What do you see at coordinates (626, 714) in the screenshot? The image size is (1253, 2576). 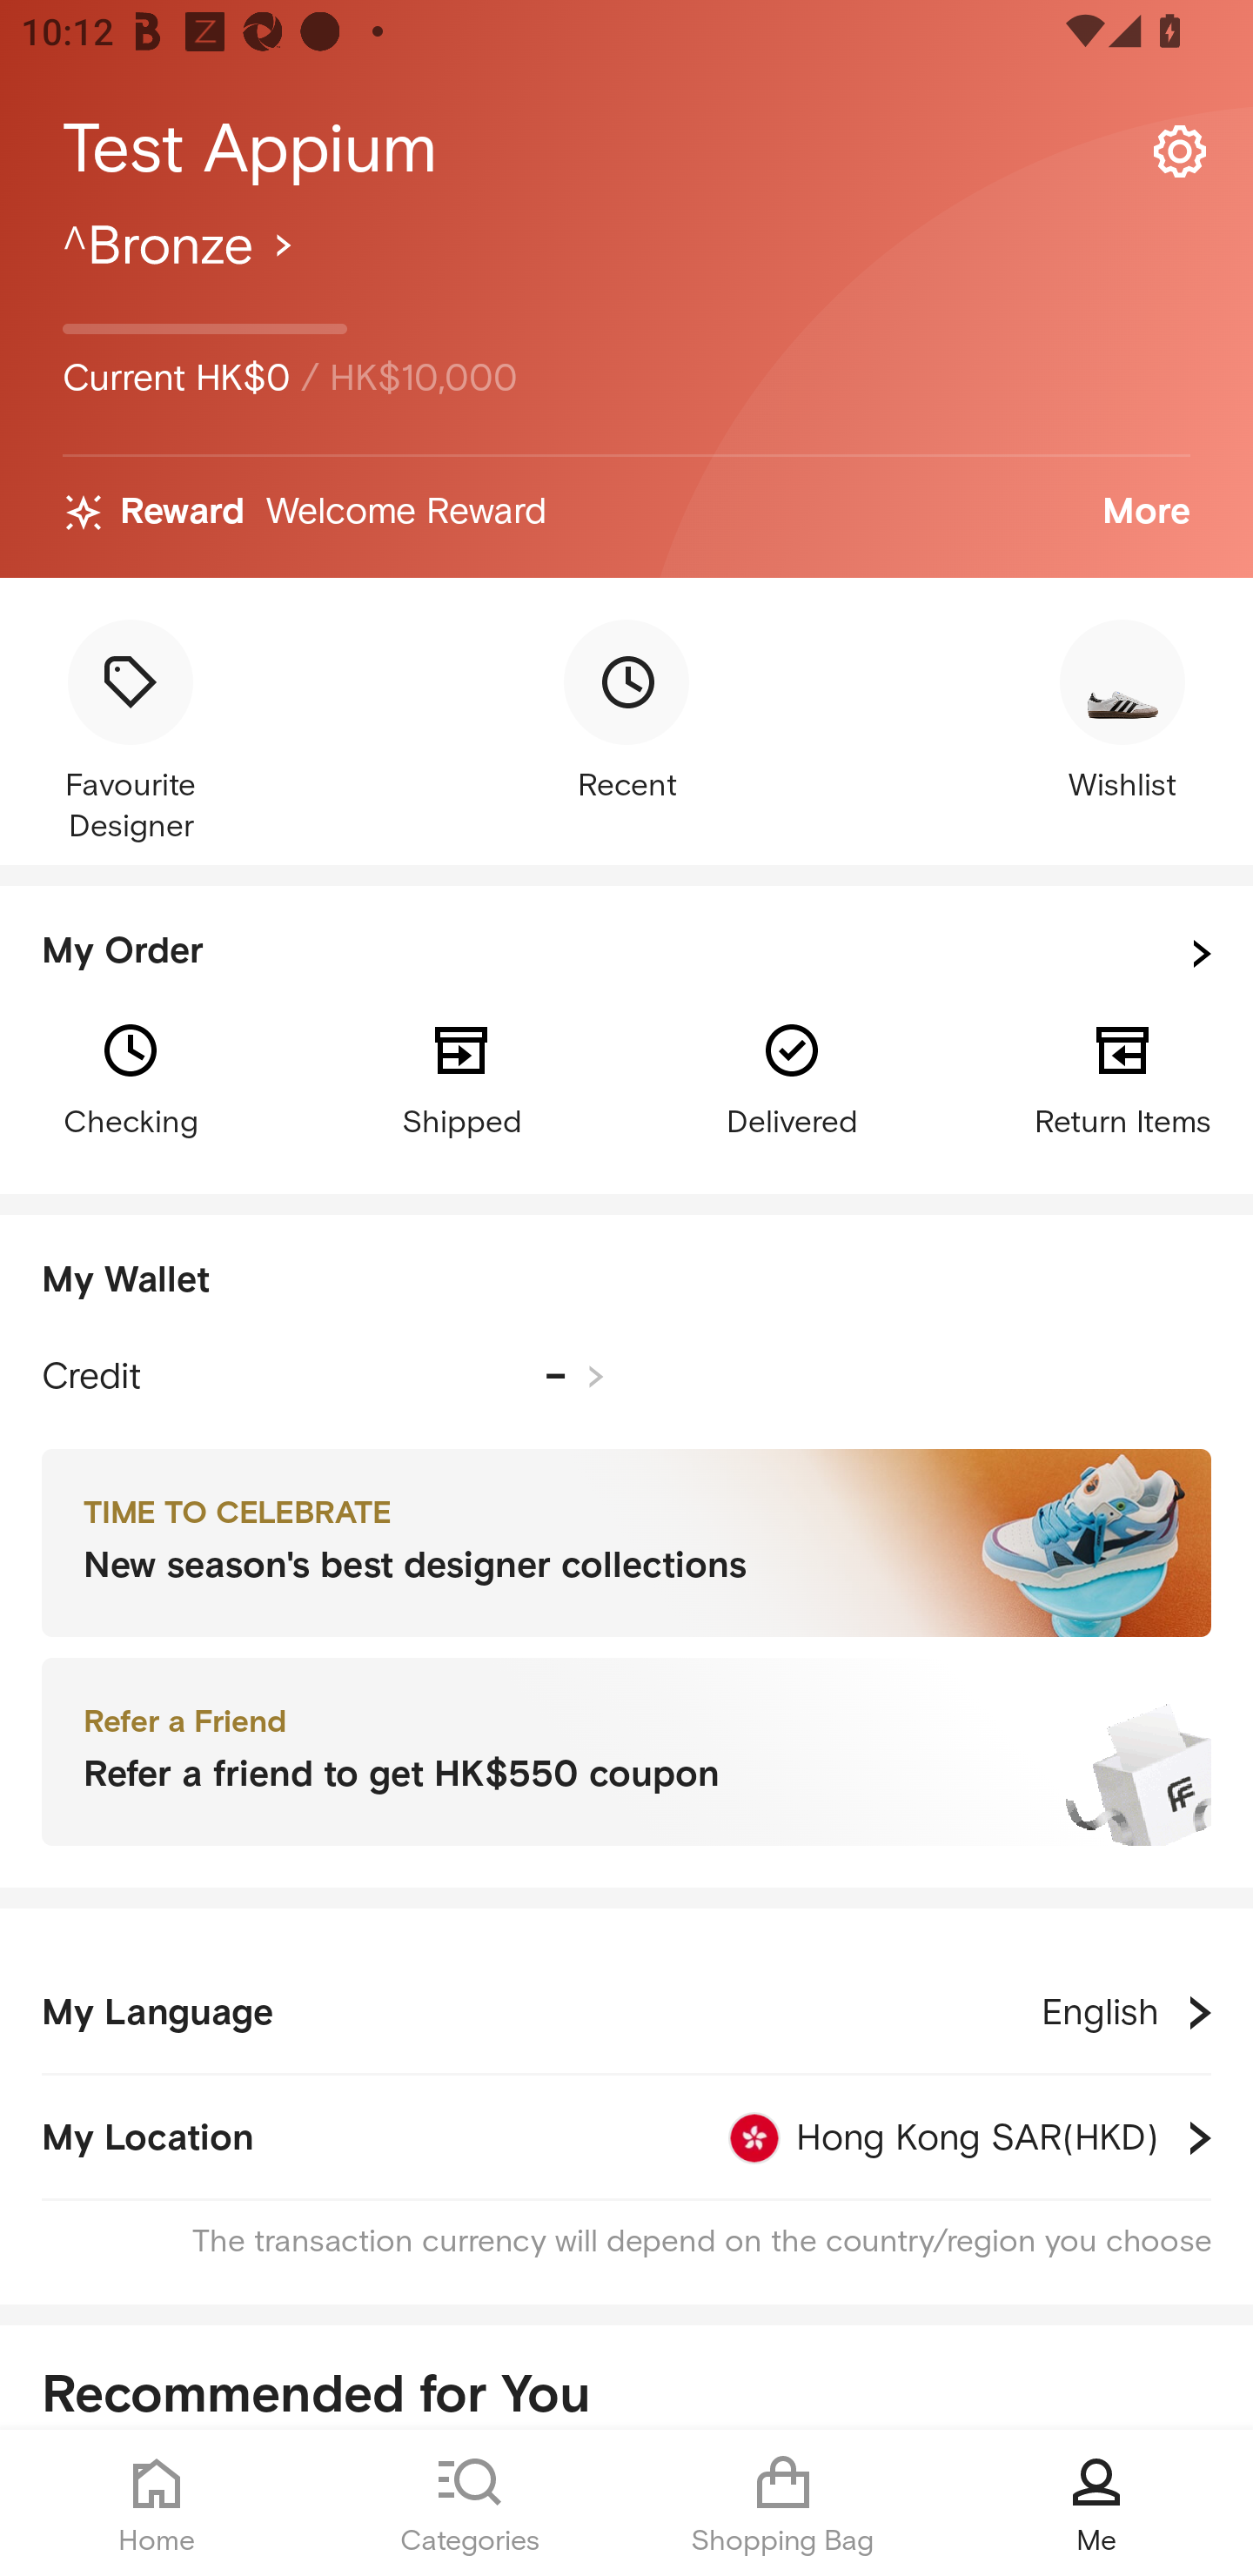 I see `Recent` at bounding box center [626, 714].